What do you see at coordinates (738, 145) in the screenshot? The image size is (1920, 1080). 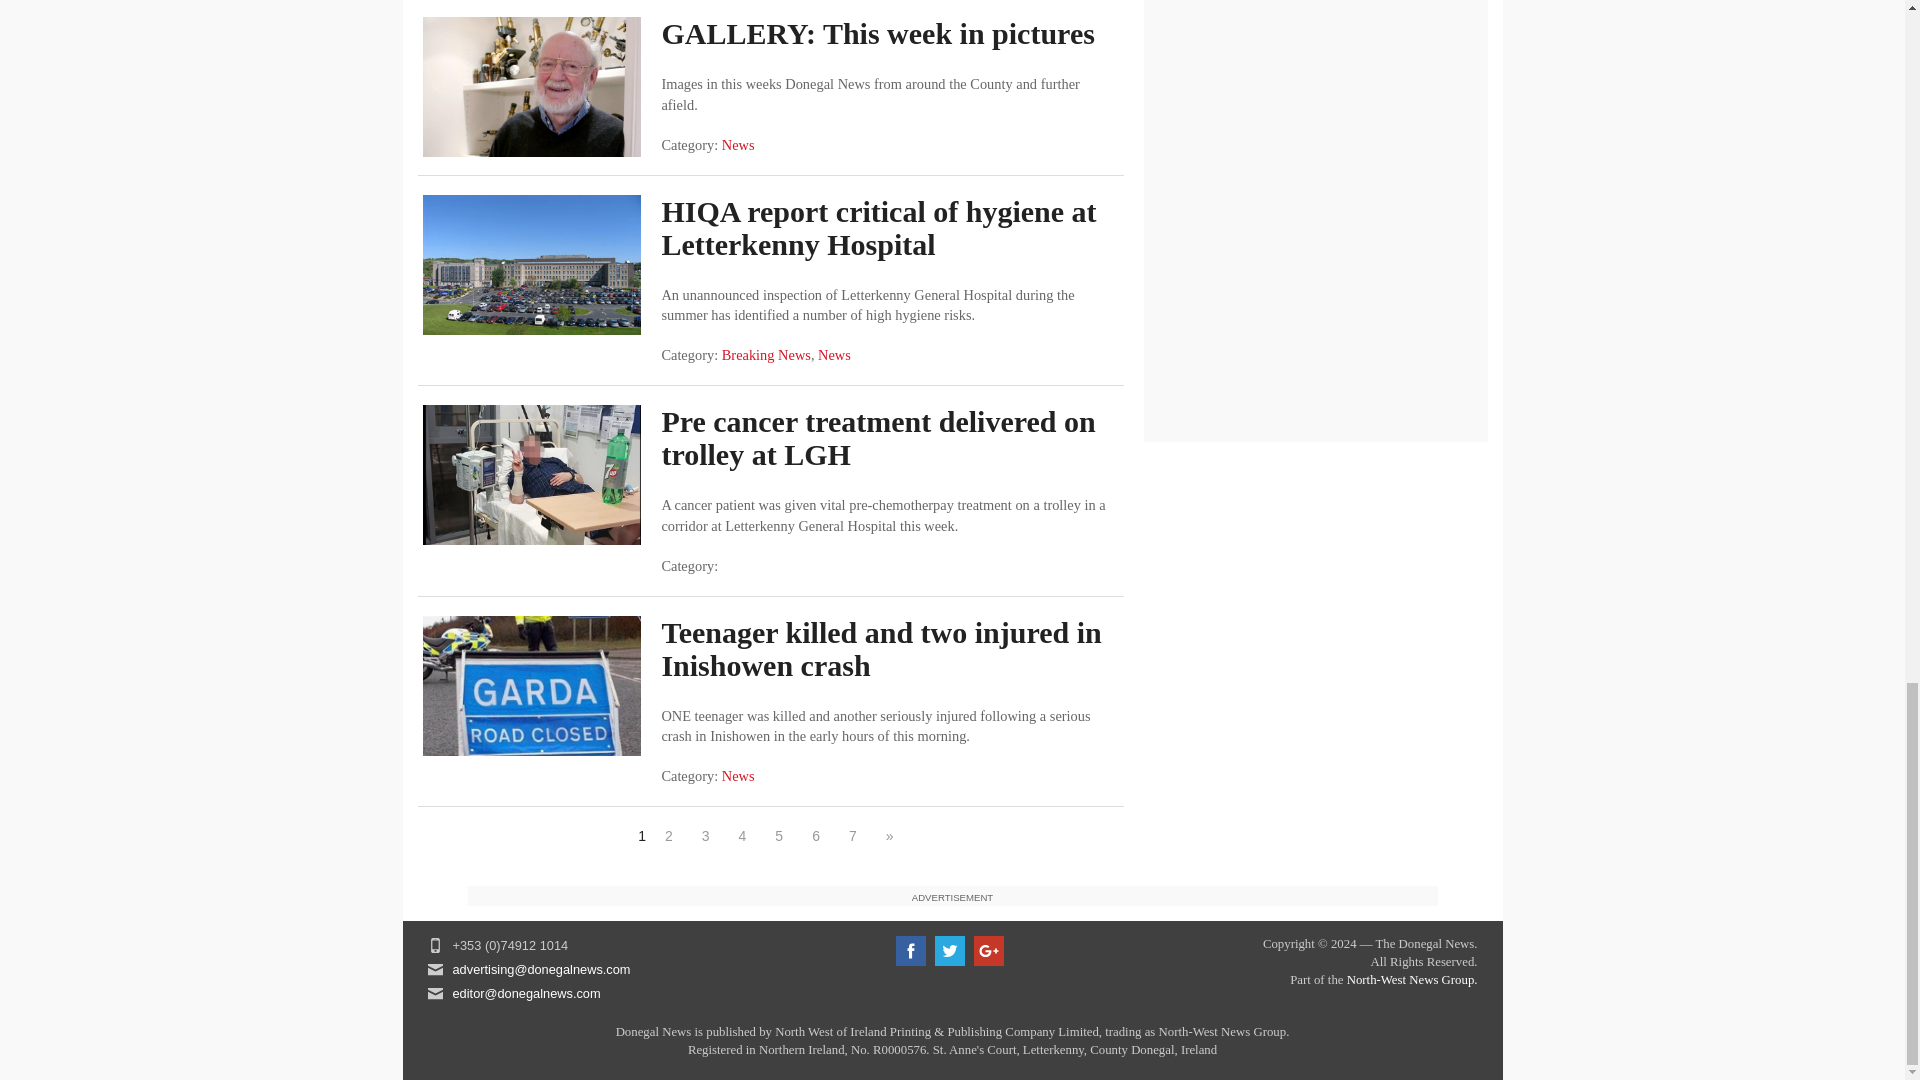 I see `View all posts in News` at bounding box center [738, 145].